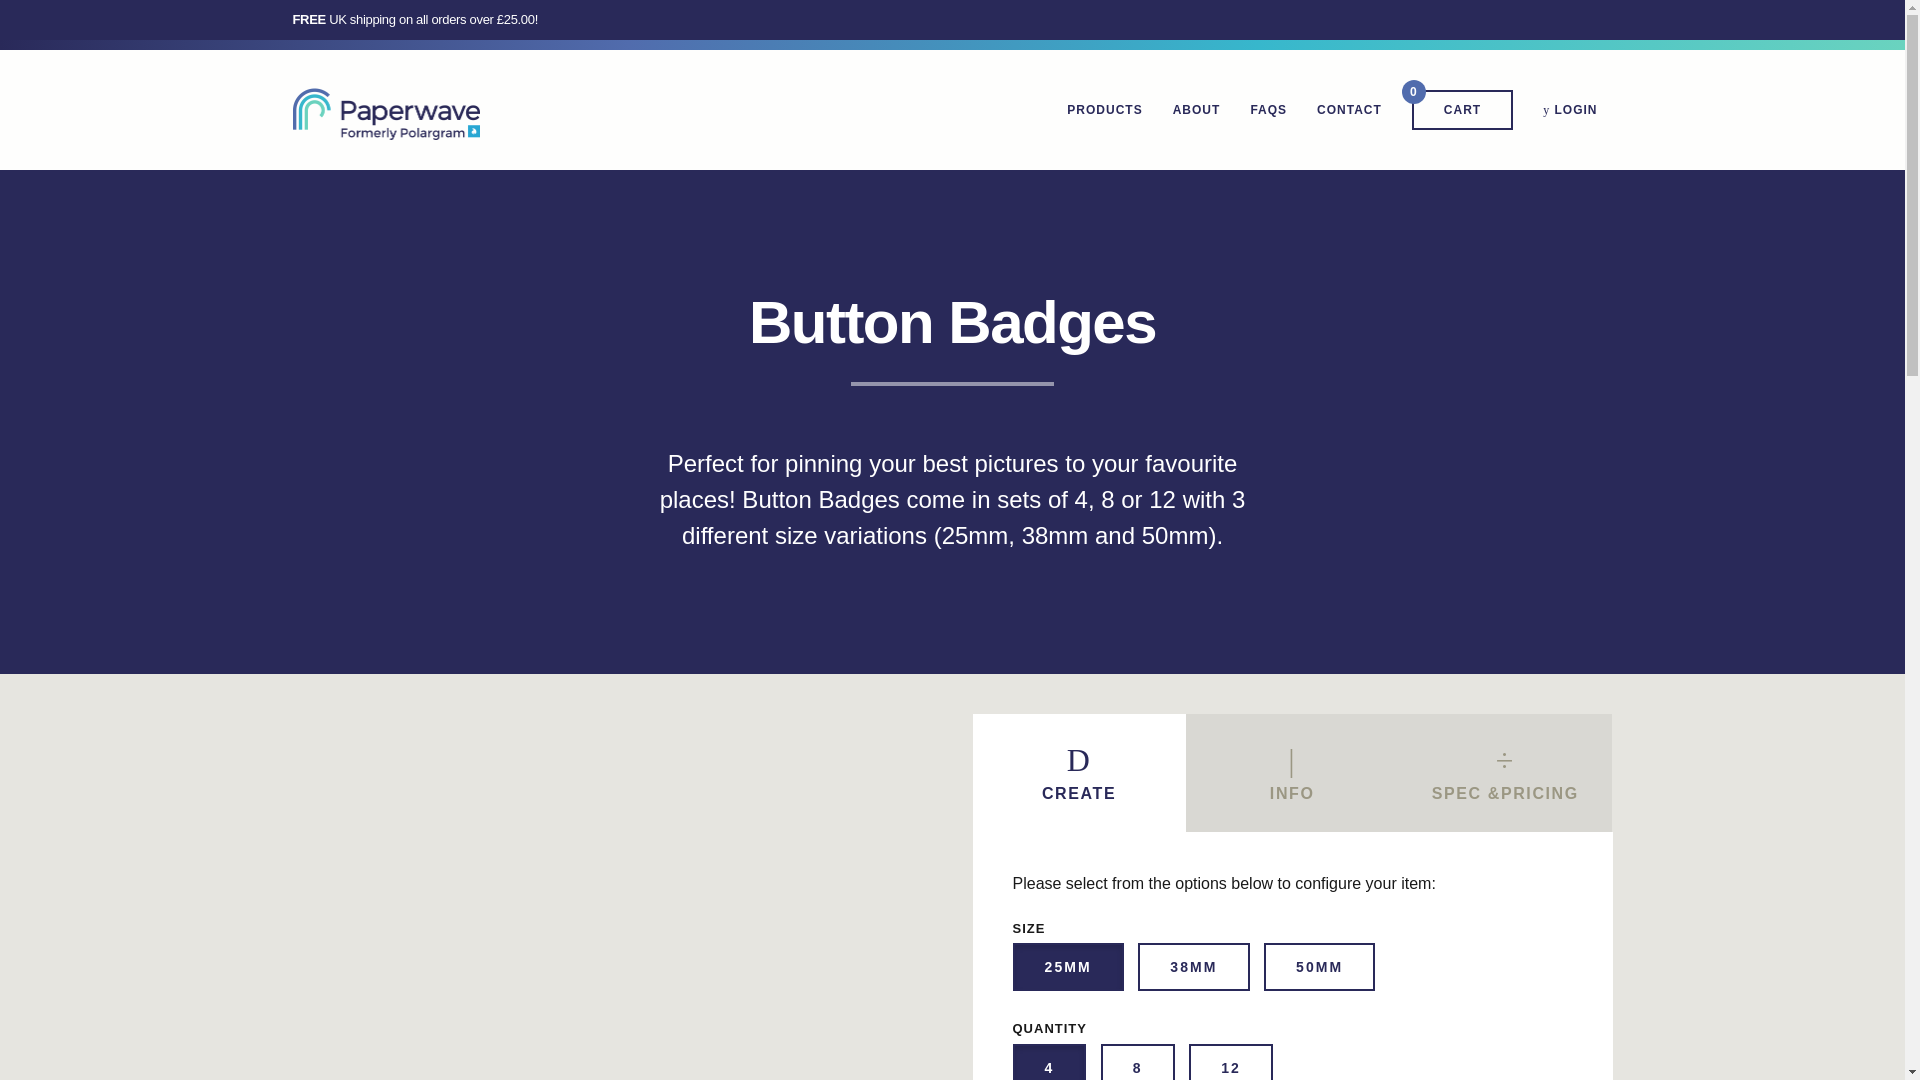 This screenshot has height=1080, width=1920. I want to click on 25mm, so click(1268, 110).